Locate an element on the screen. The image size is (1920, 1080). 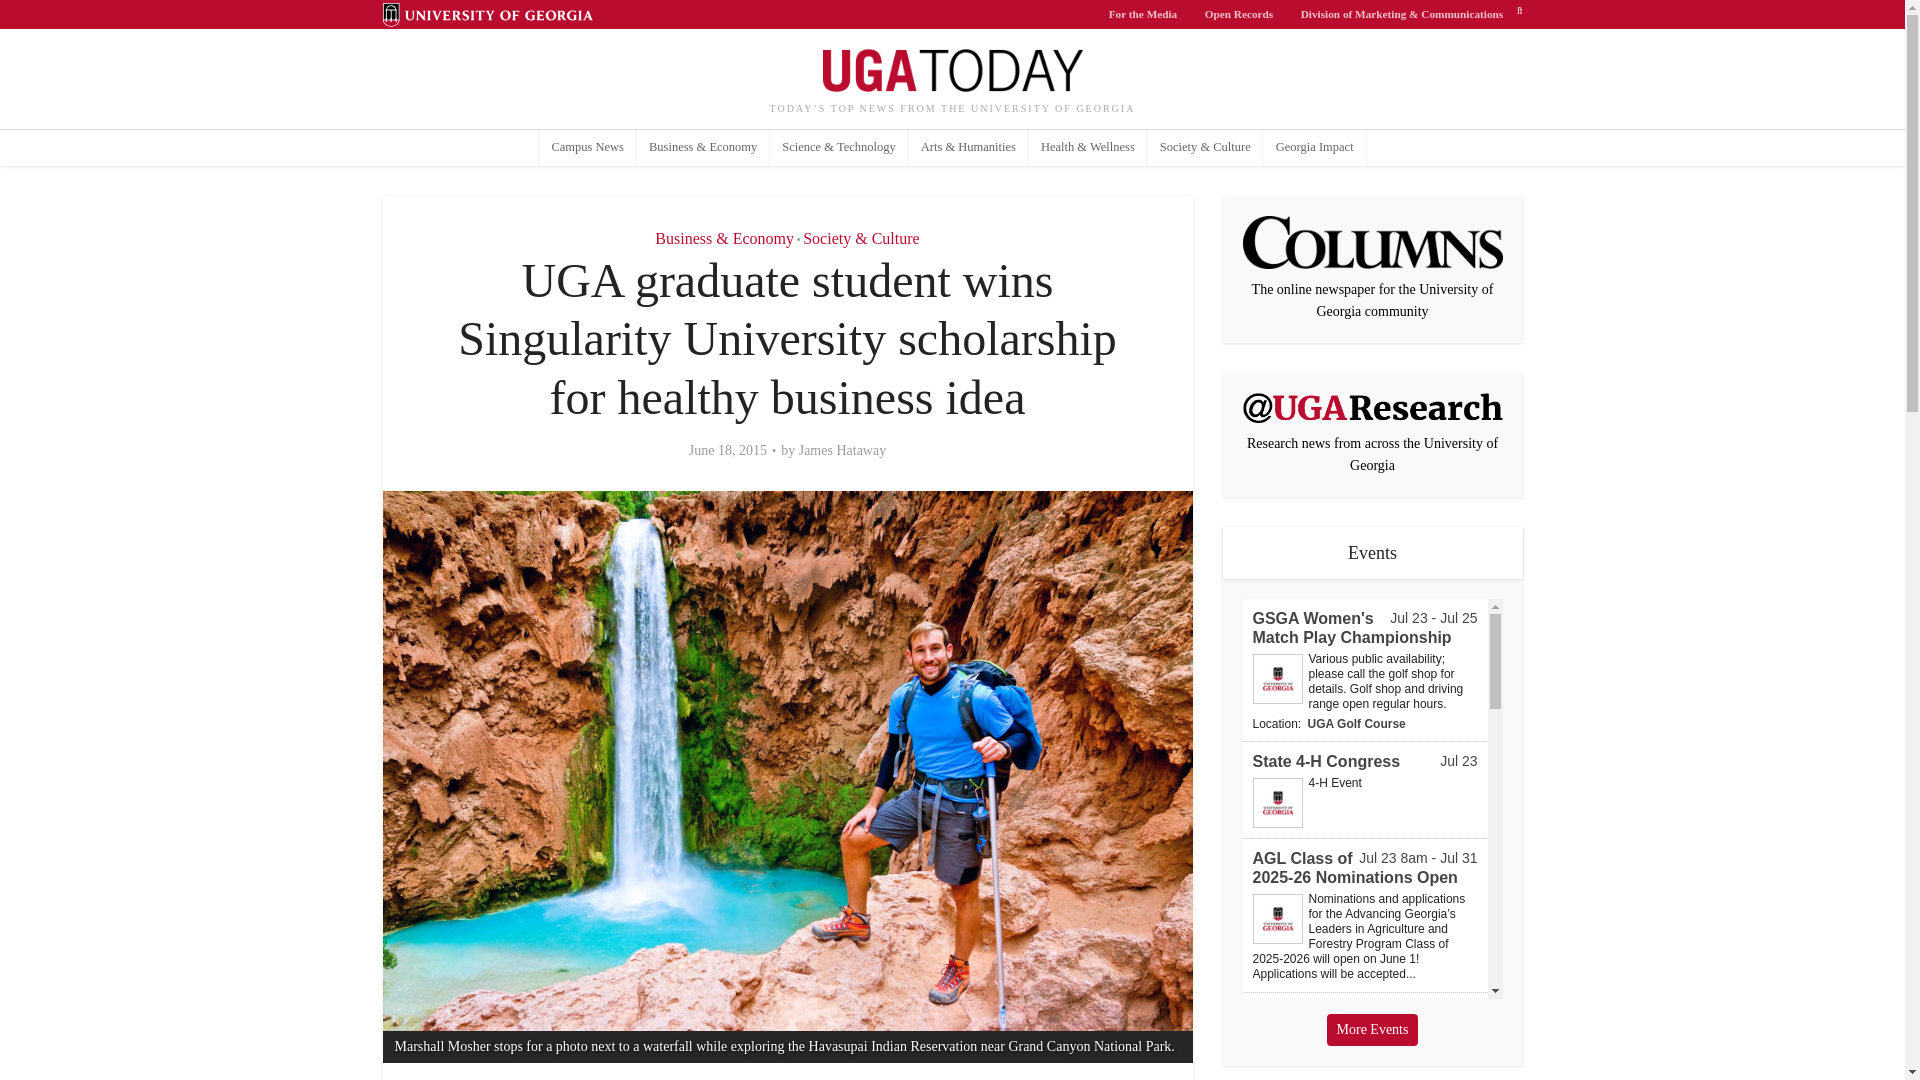
Georgia Impact is located at coordinates (1314, 148).